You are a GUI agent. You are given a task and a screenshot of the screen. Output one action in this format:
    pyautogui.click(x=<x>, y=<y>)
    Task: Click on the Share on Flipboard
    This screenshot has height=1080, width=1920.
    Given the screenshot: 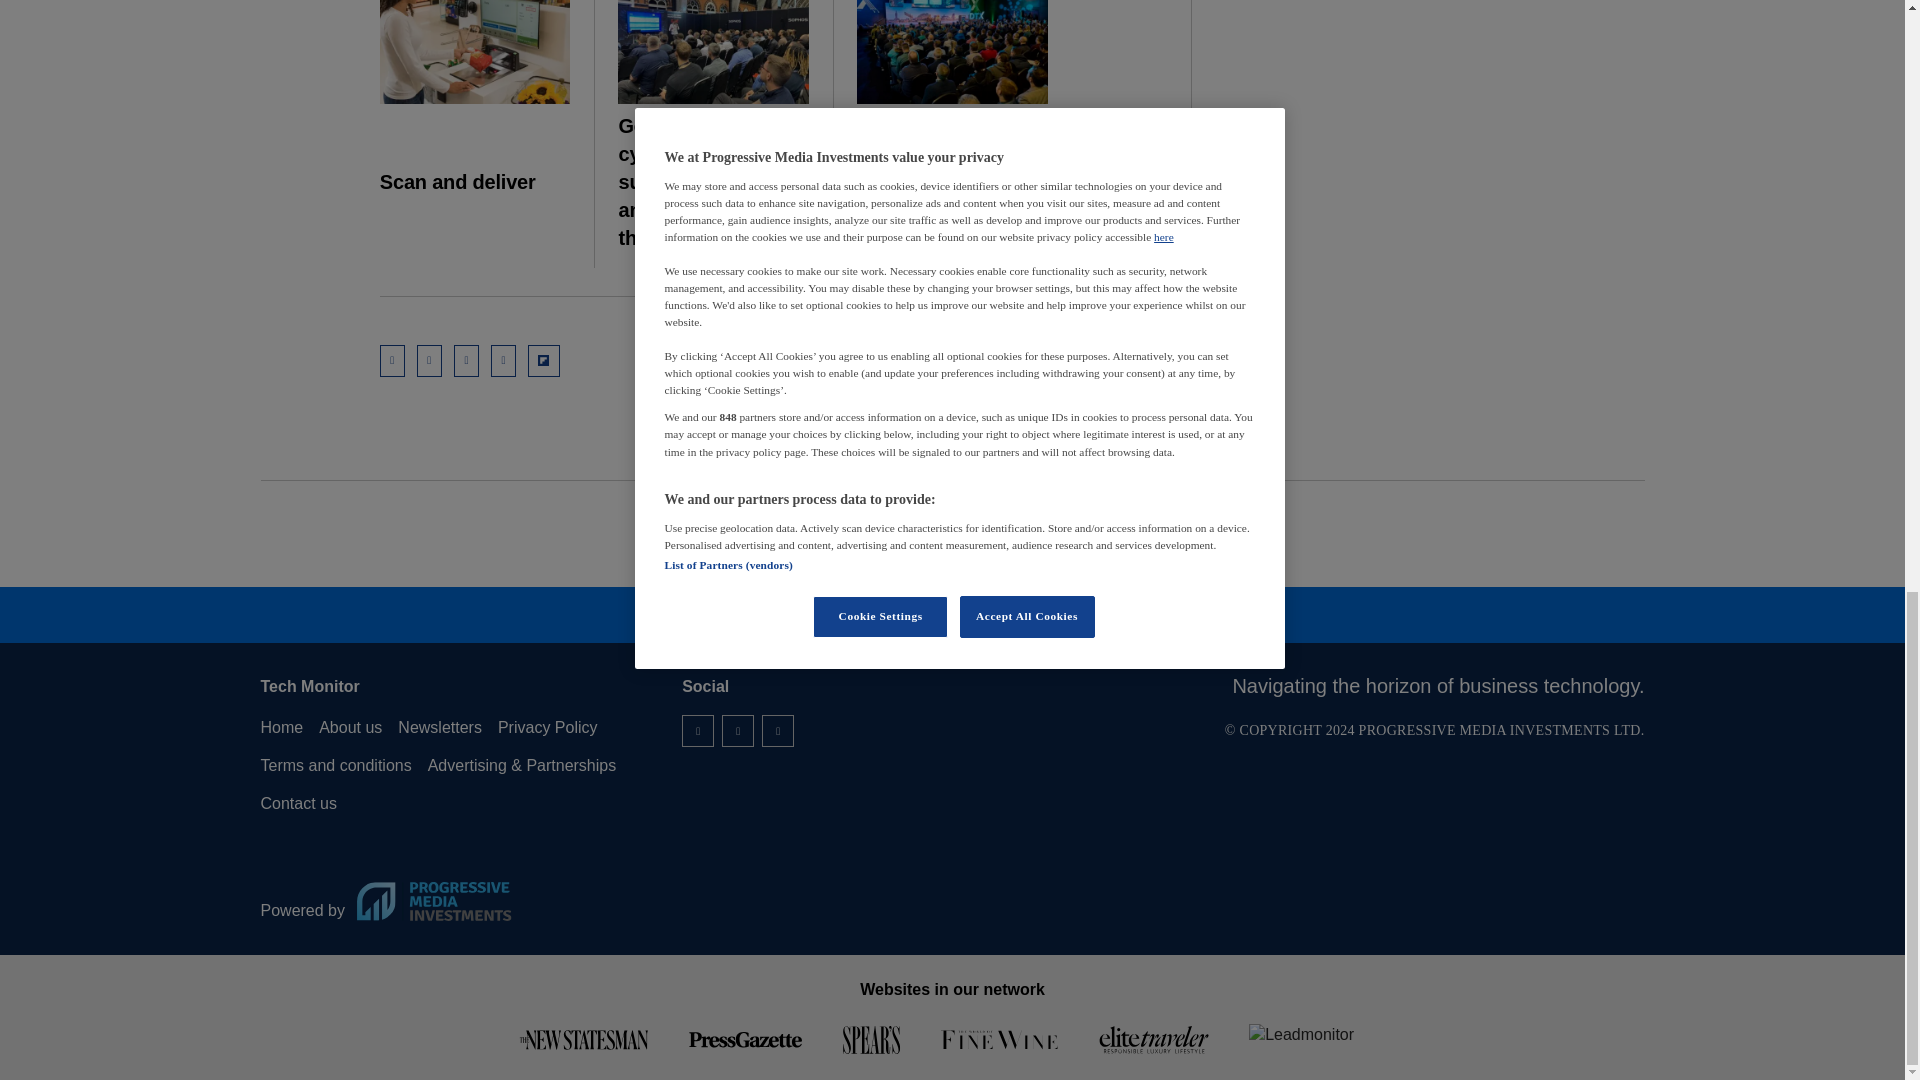 What is the action you would take?
    pyautogui.click(x=544, y=360)
    